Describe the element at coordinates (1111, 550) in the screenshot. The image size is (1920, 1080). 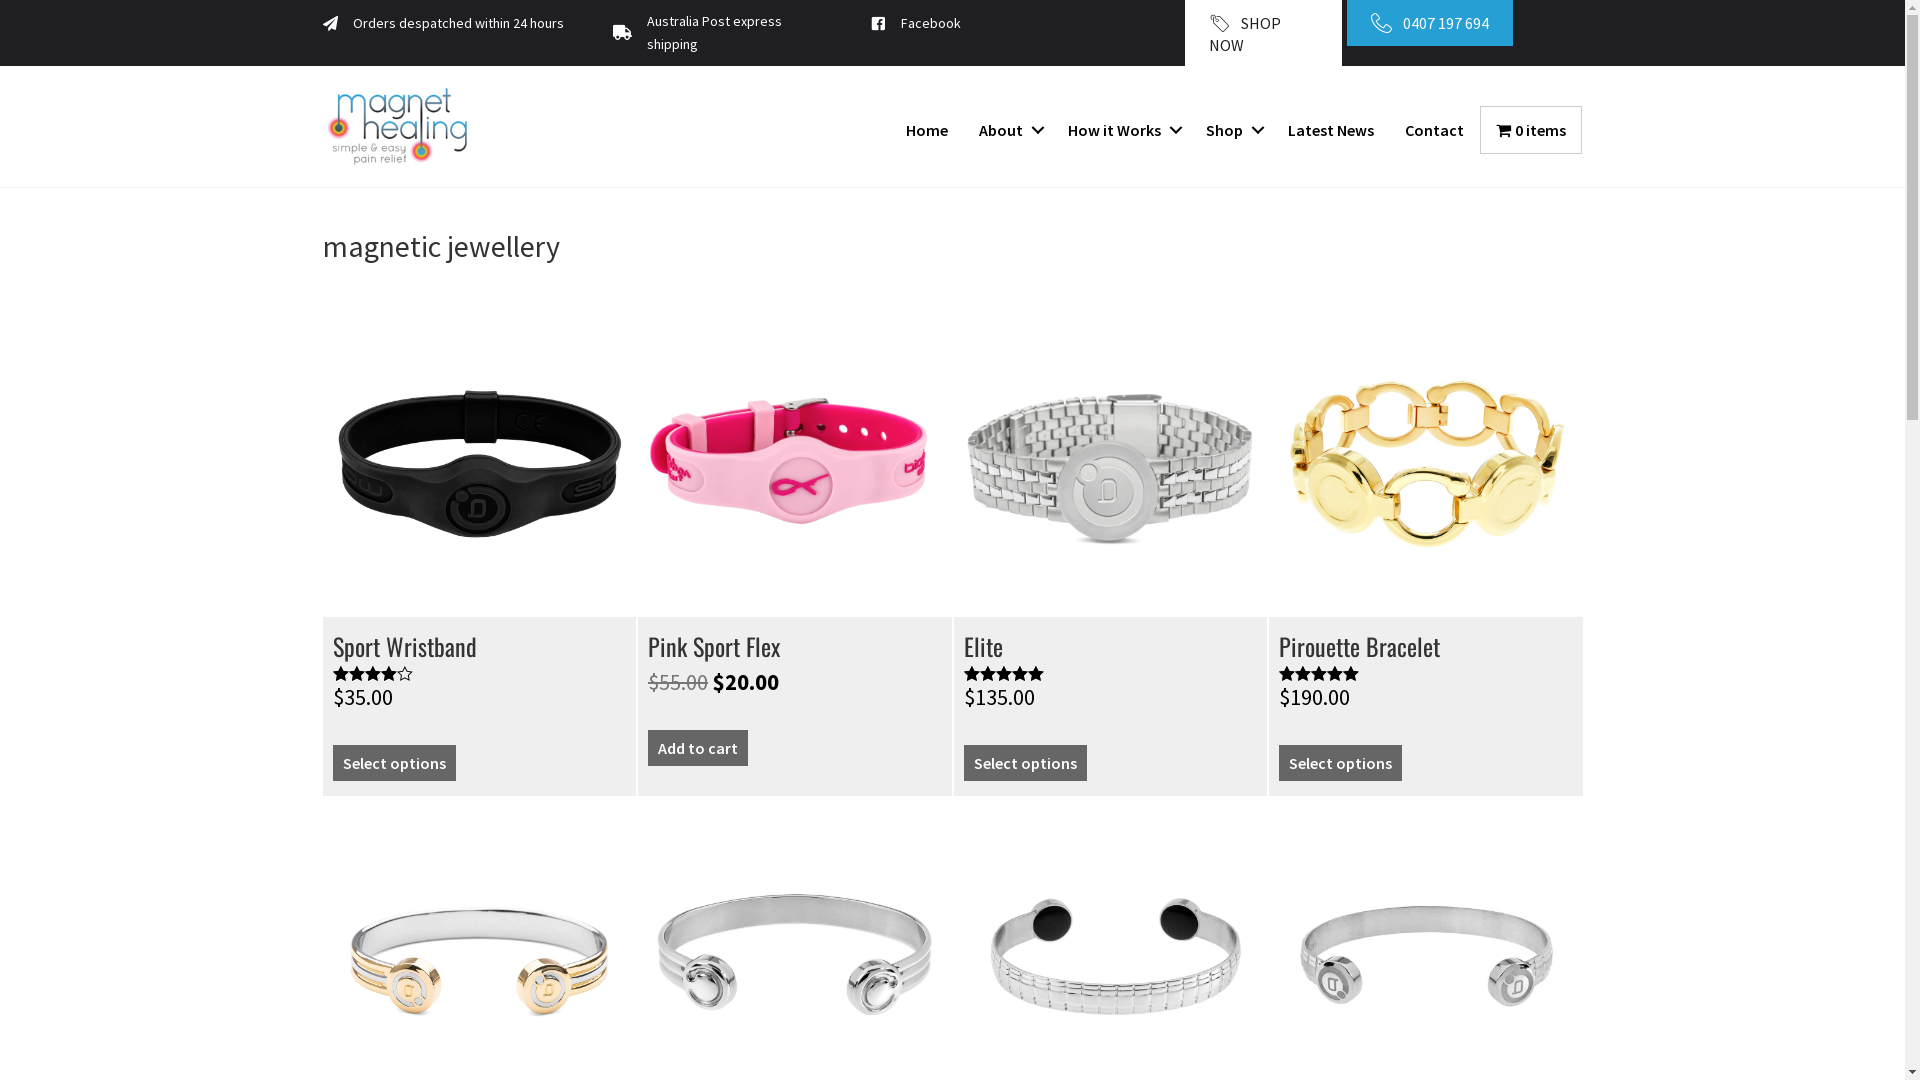
I see `Elite` at that location.